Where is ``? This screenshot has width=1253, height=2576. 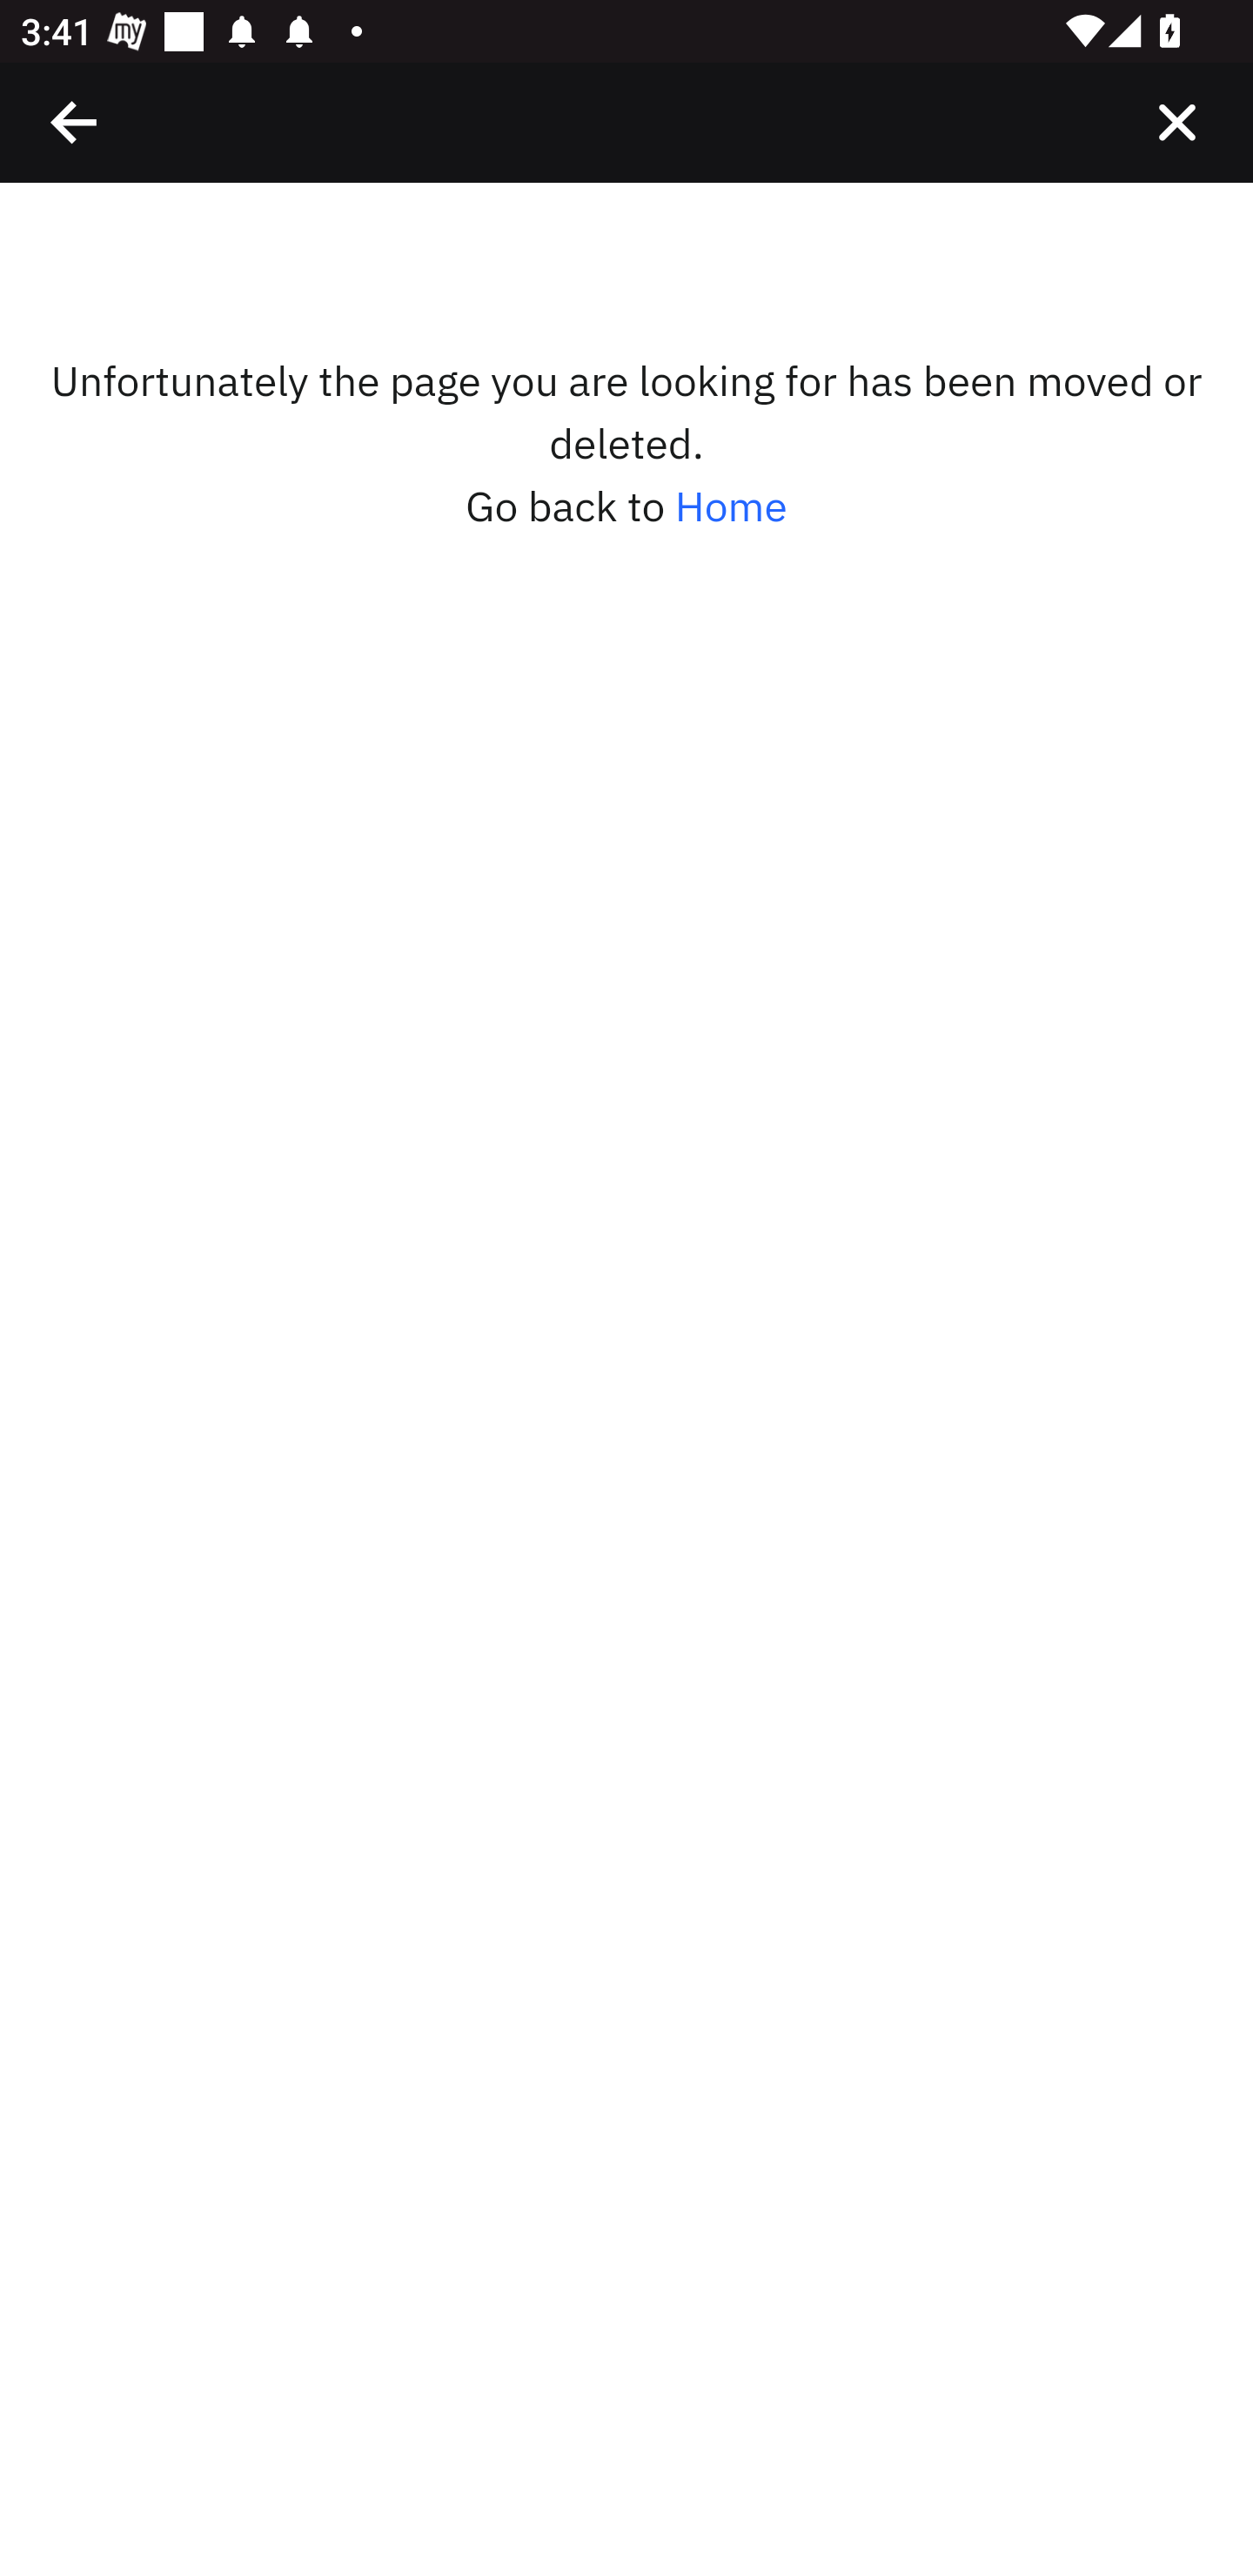
 is located at coordinates (1176, 122).